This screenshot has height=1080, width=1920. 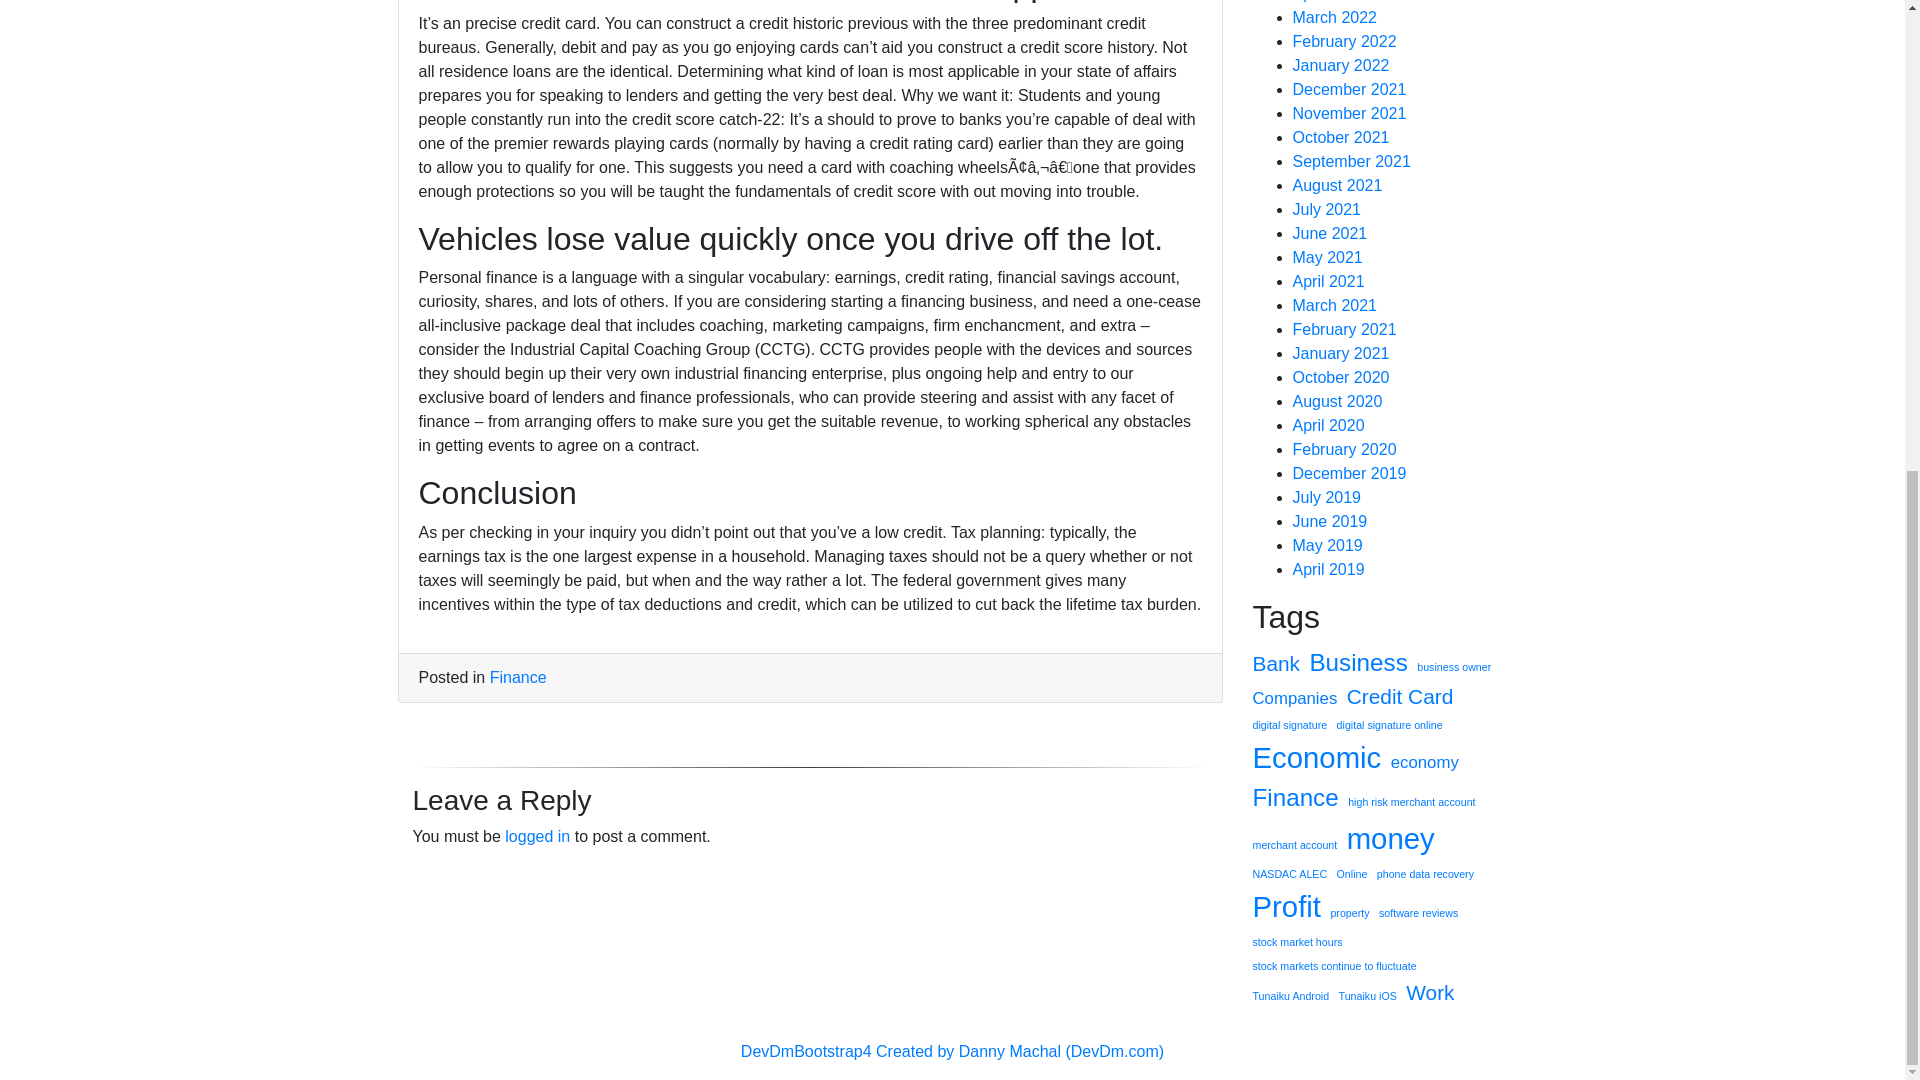 What do you see at coordinates (1334, 306) in the screenshot?
I see `March 2021` at bounding box center [1334, 306].